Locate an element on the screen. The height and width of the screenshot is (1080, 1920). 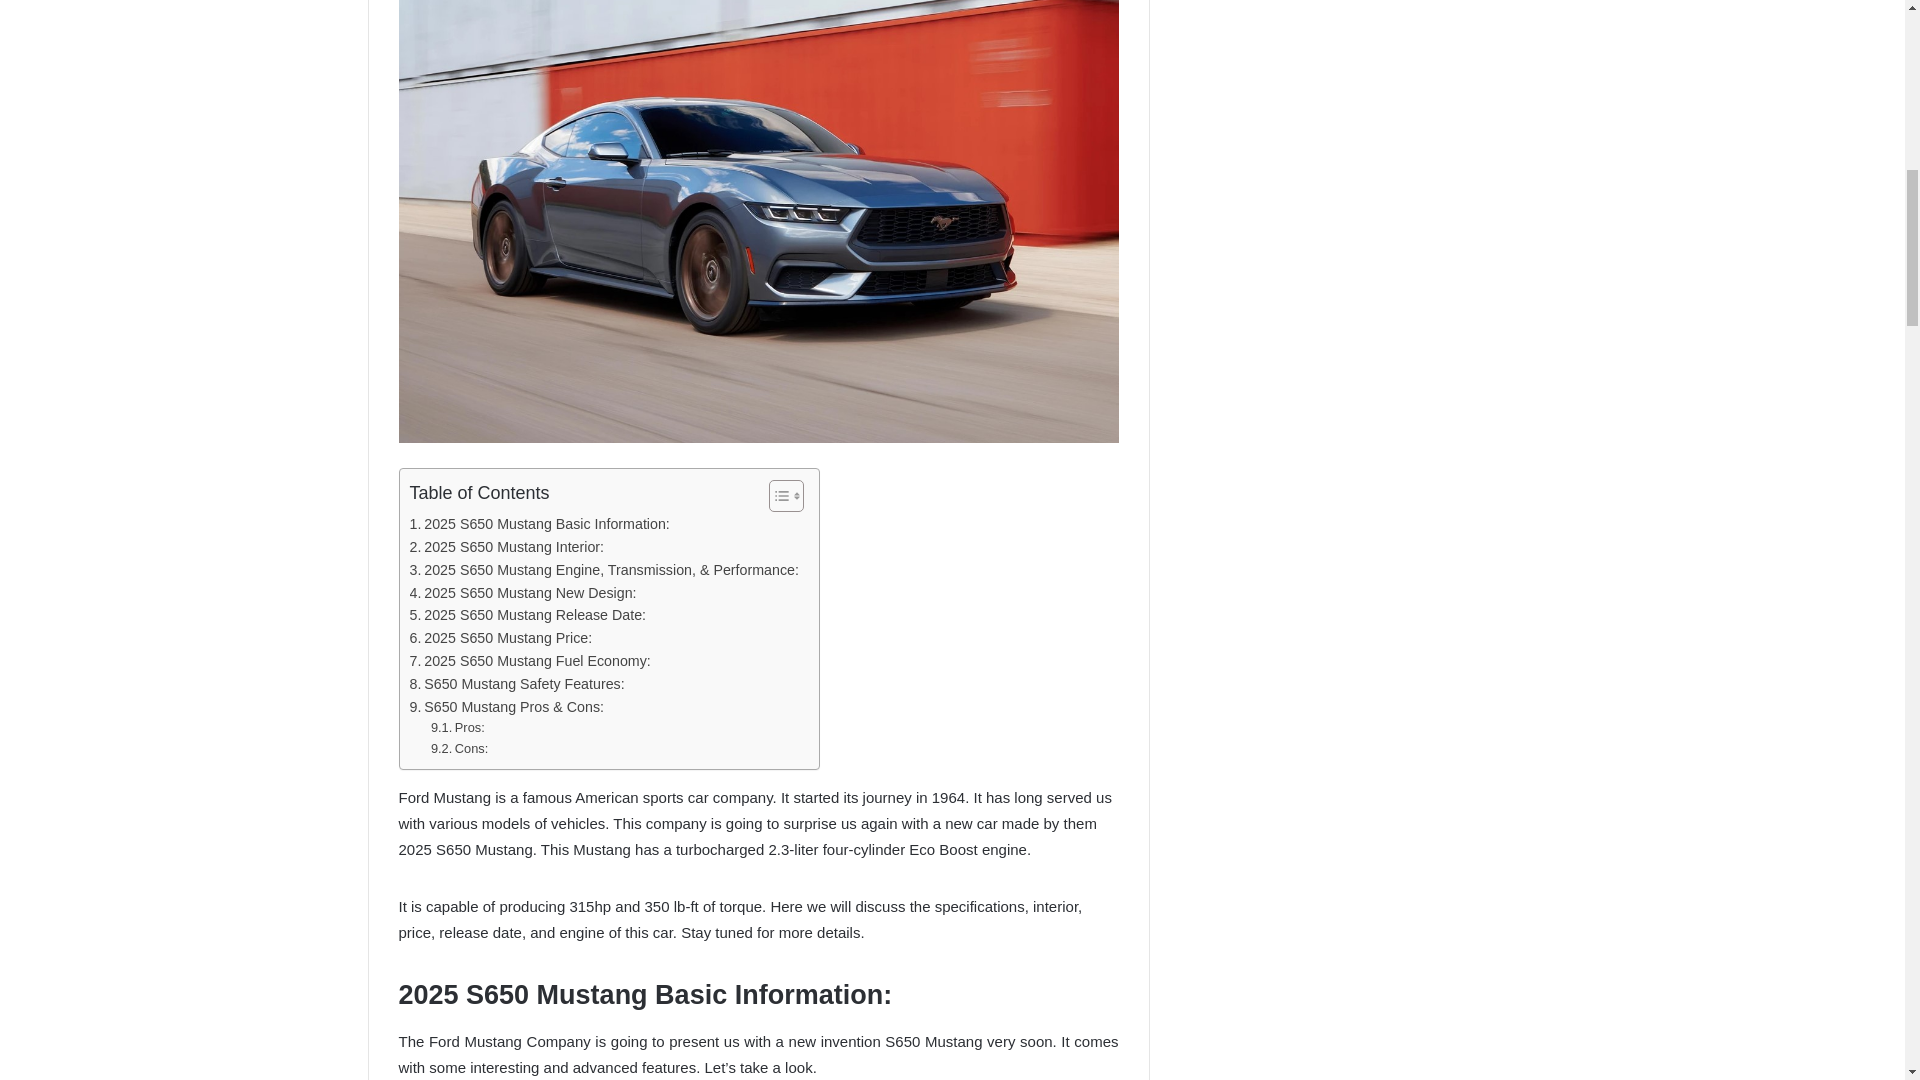
2025 S650 Mustang Price: is located at coordinates (502, 638).